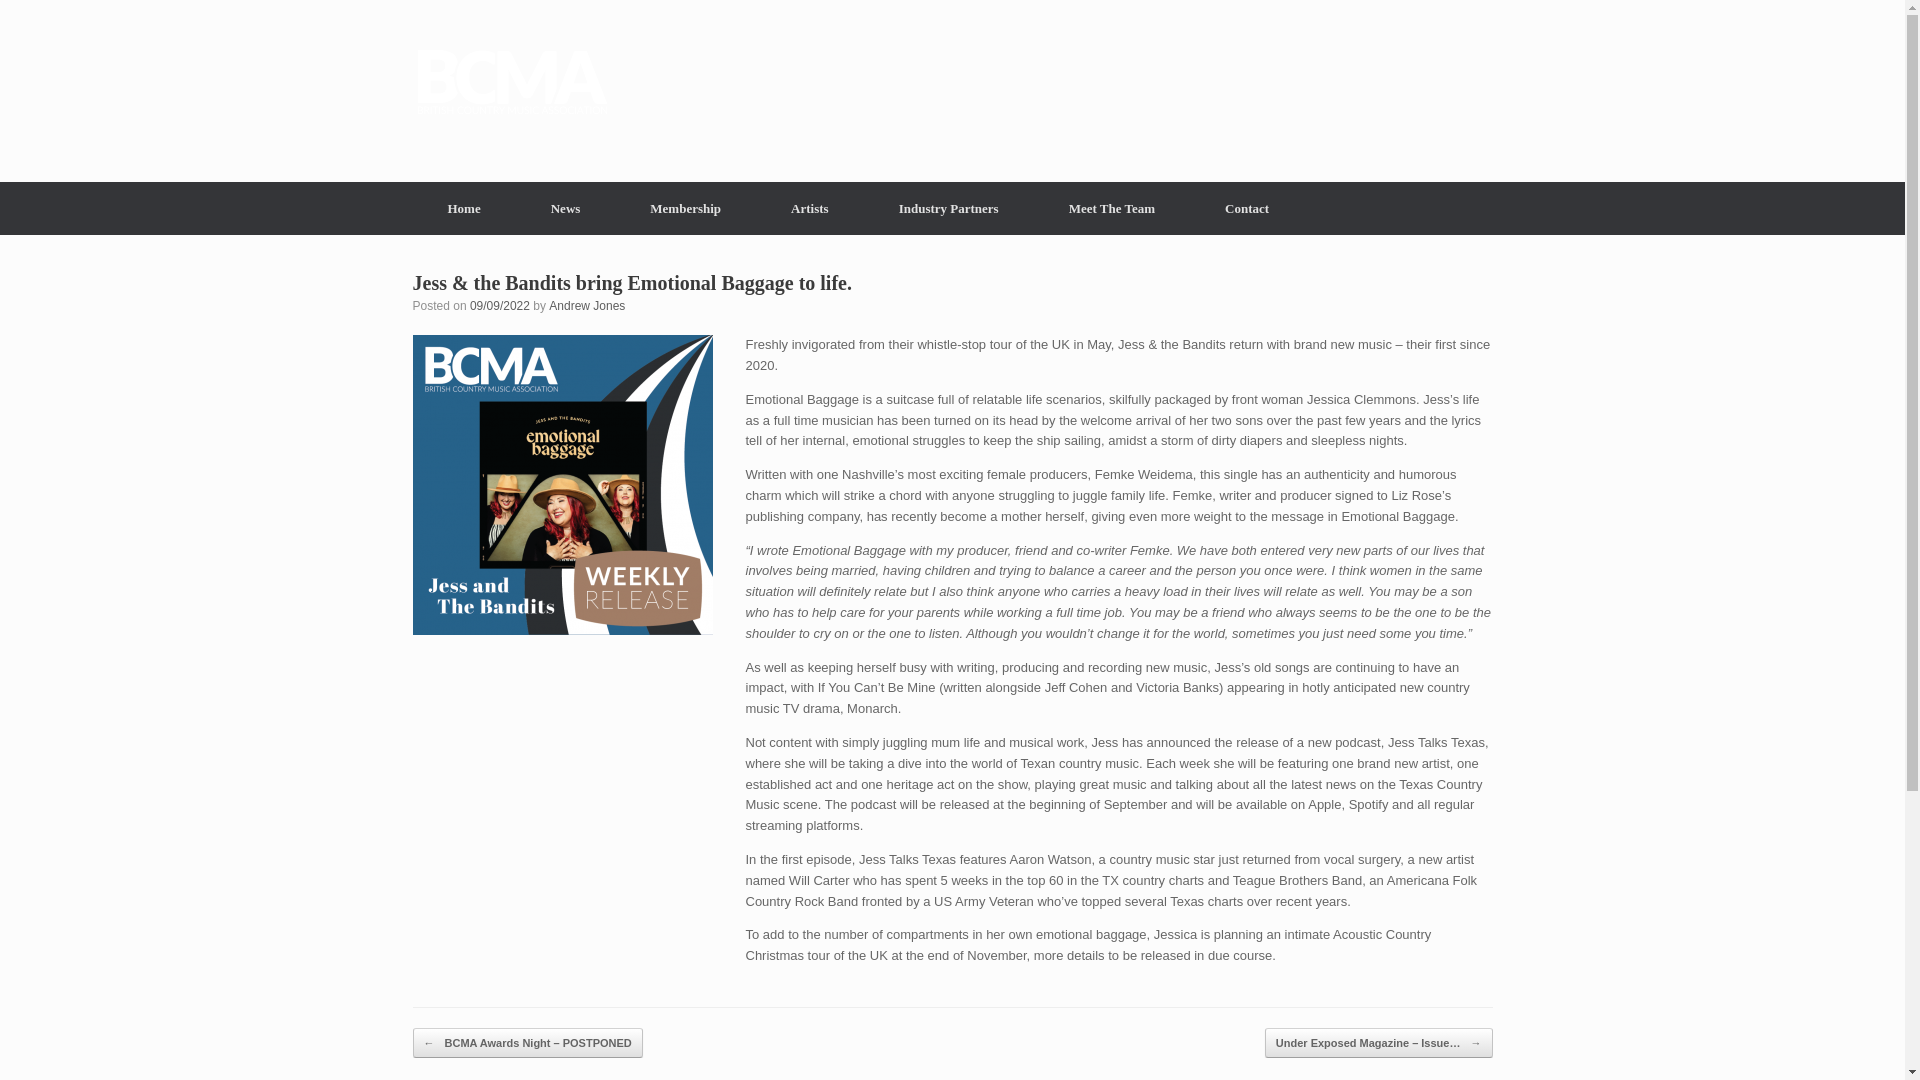 This screenshot has width=1920, height=1080. I want to click on BCMA, so click(512, 82).